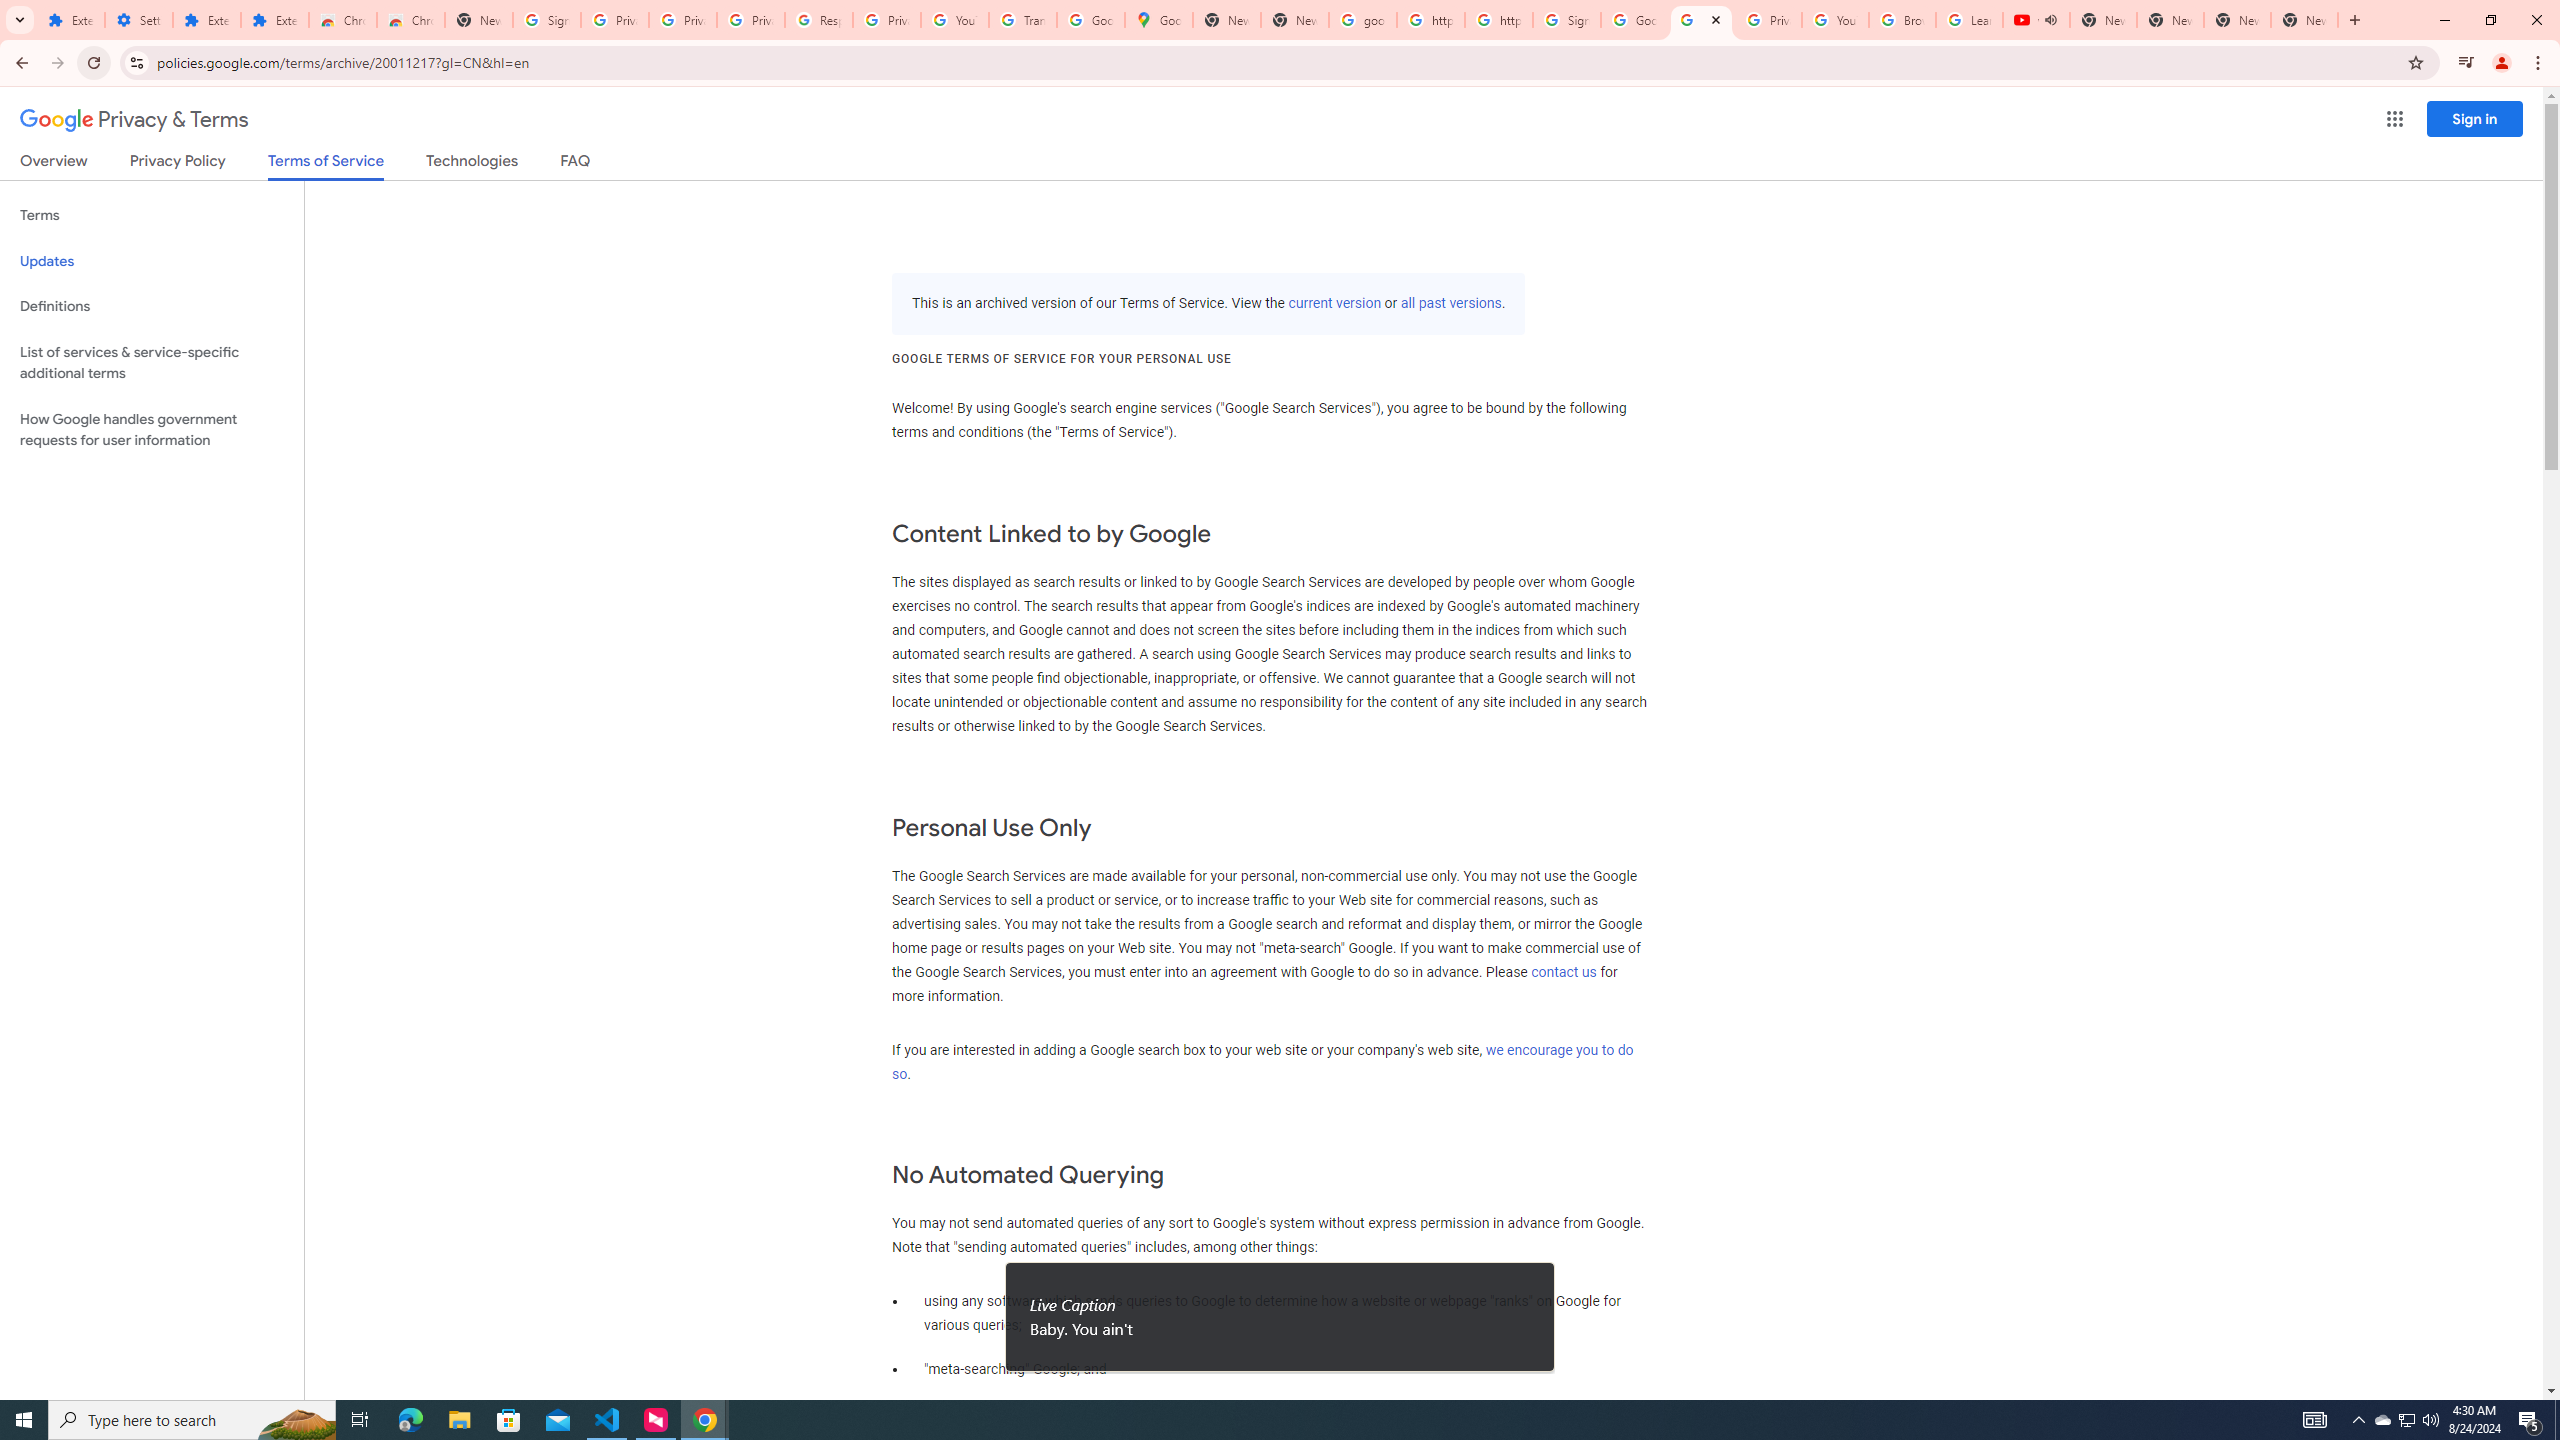 The width and height of the screenshot is (2560, 1440). Describe the element at coordinates (1262, 1062) in the screenshot. I see `we encourage you to do so` at that location.